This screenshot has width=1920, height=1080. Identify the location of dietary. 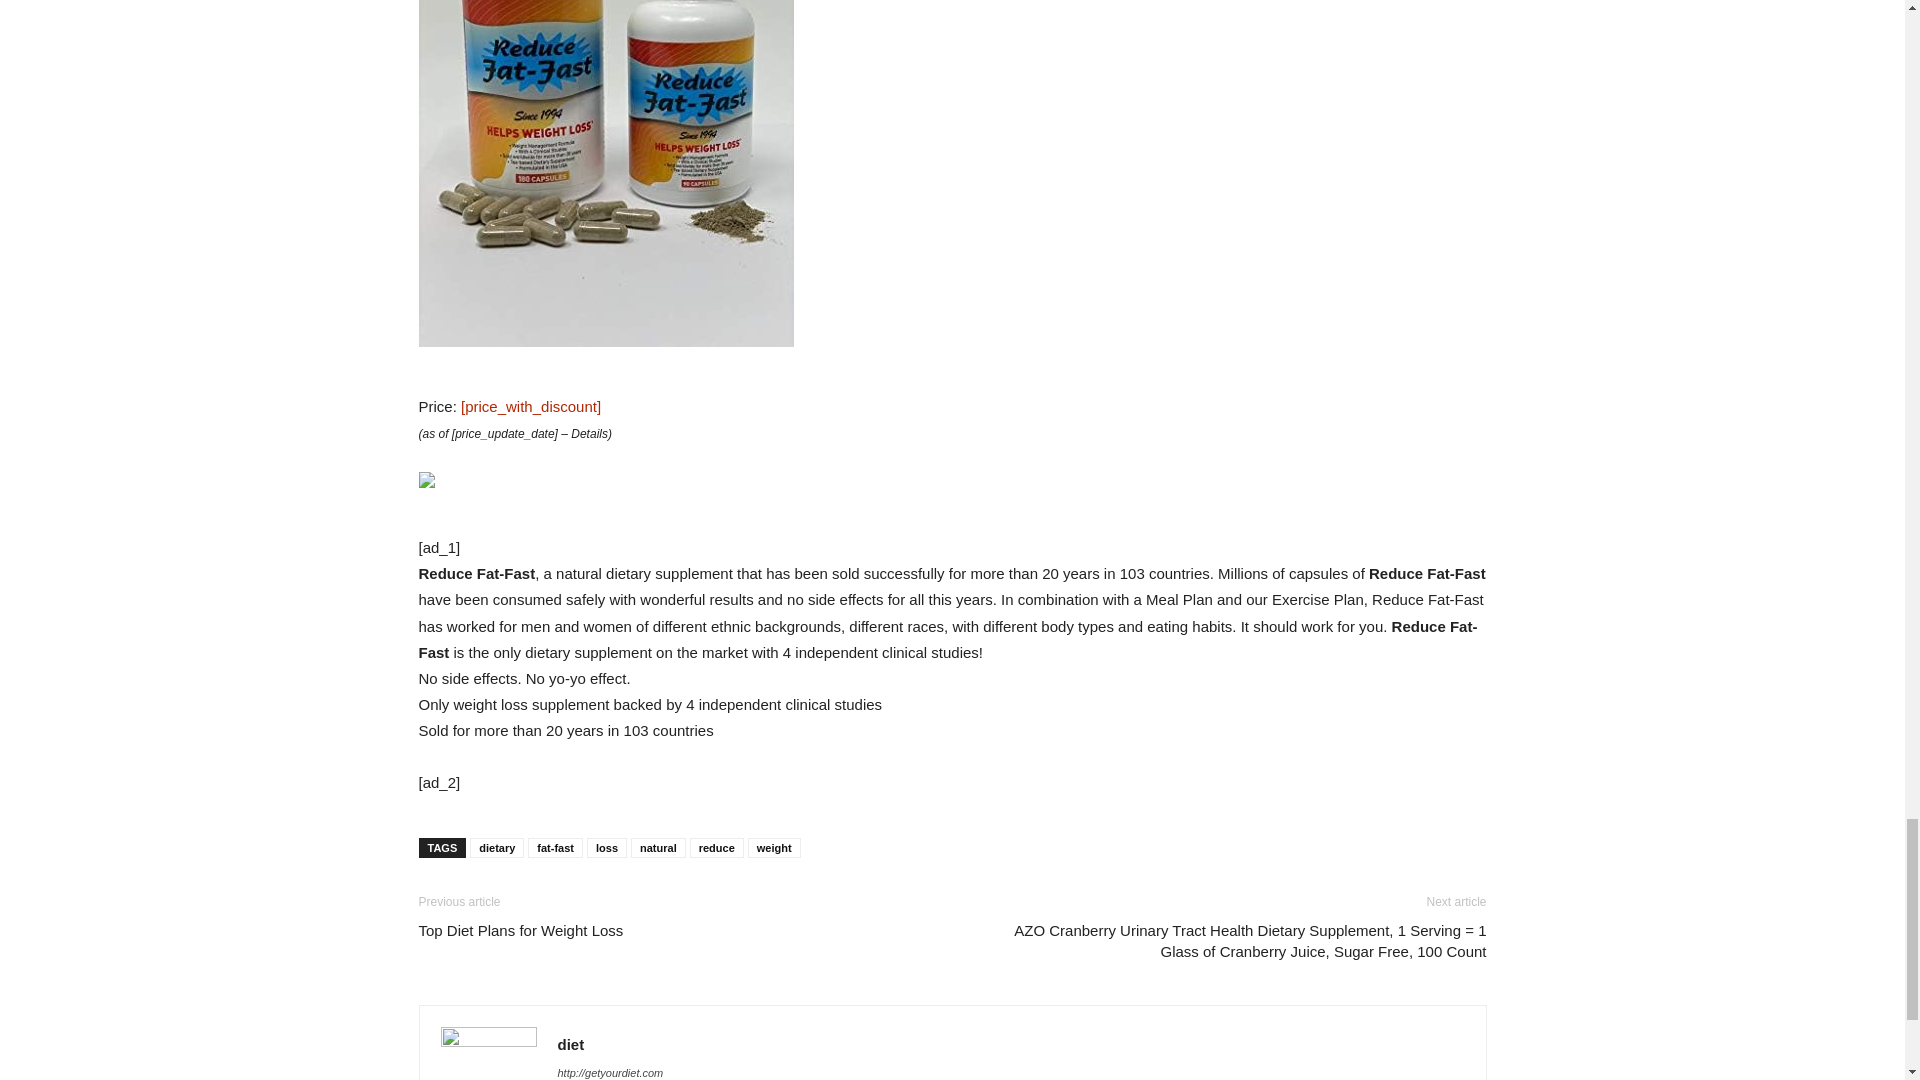
(497, 848).